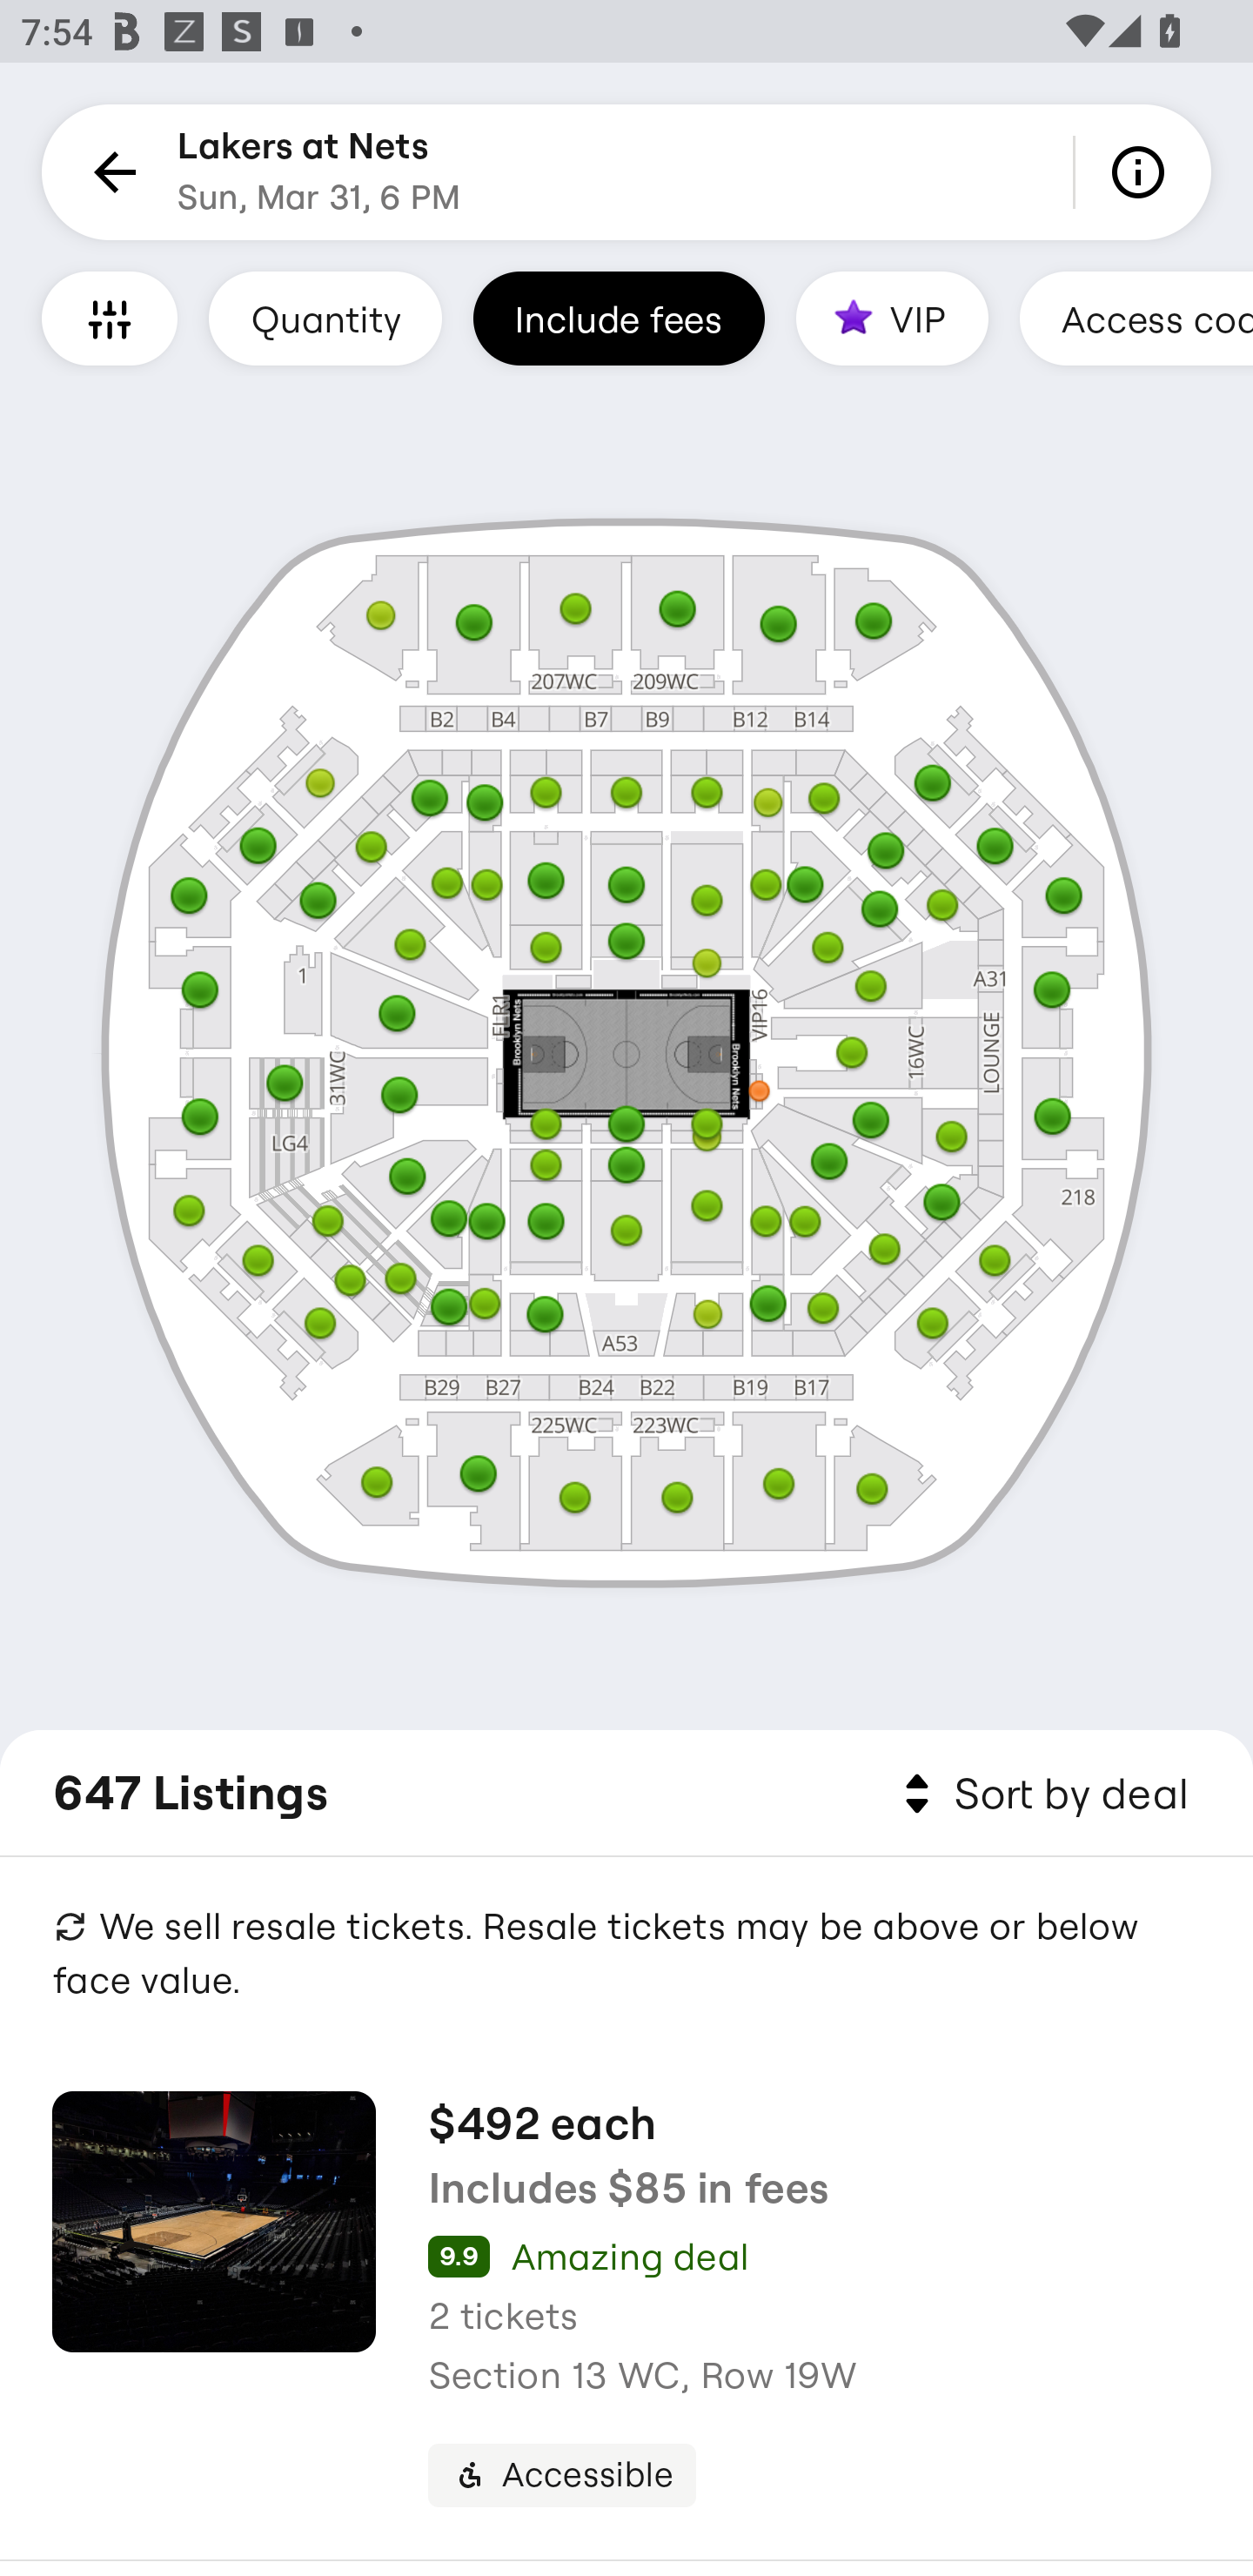 The height and width of the screenshot is (2576, 1253). What do you see at coordinates (619, 318) in the screenshot?
I see `Include fees` at bounding box center [619, 318].